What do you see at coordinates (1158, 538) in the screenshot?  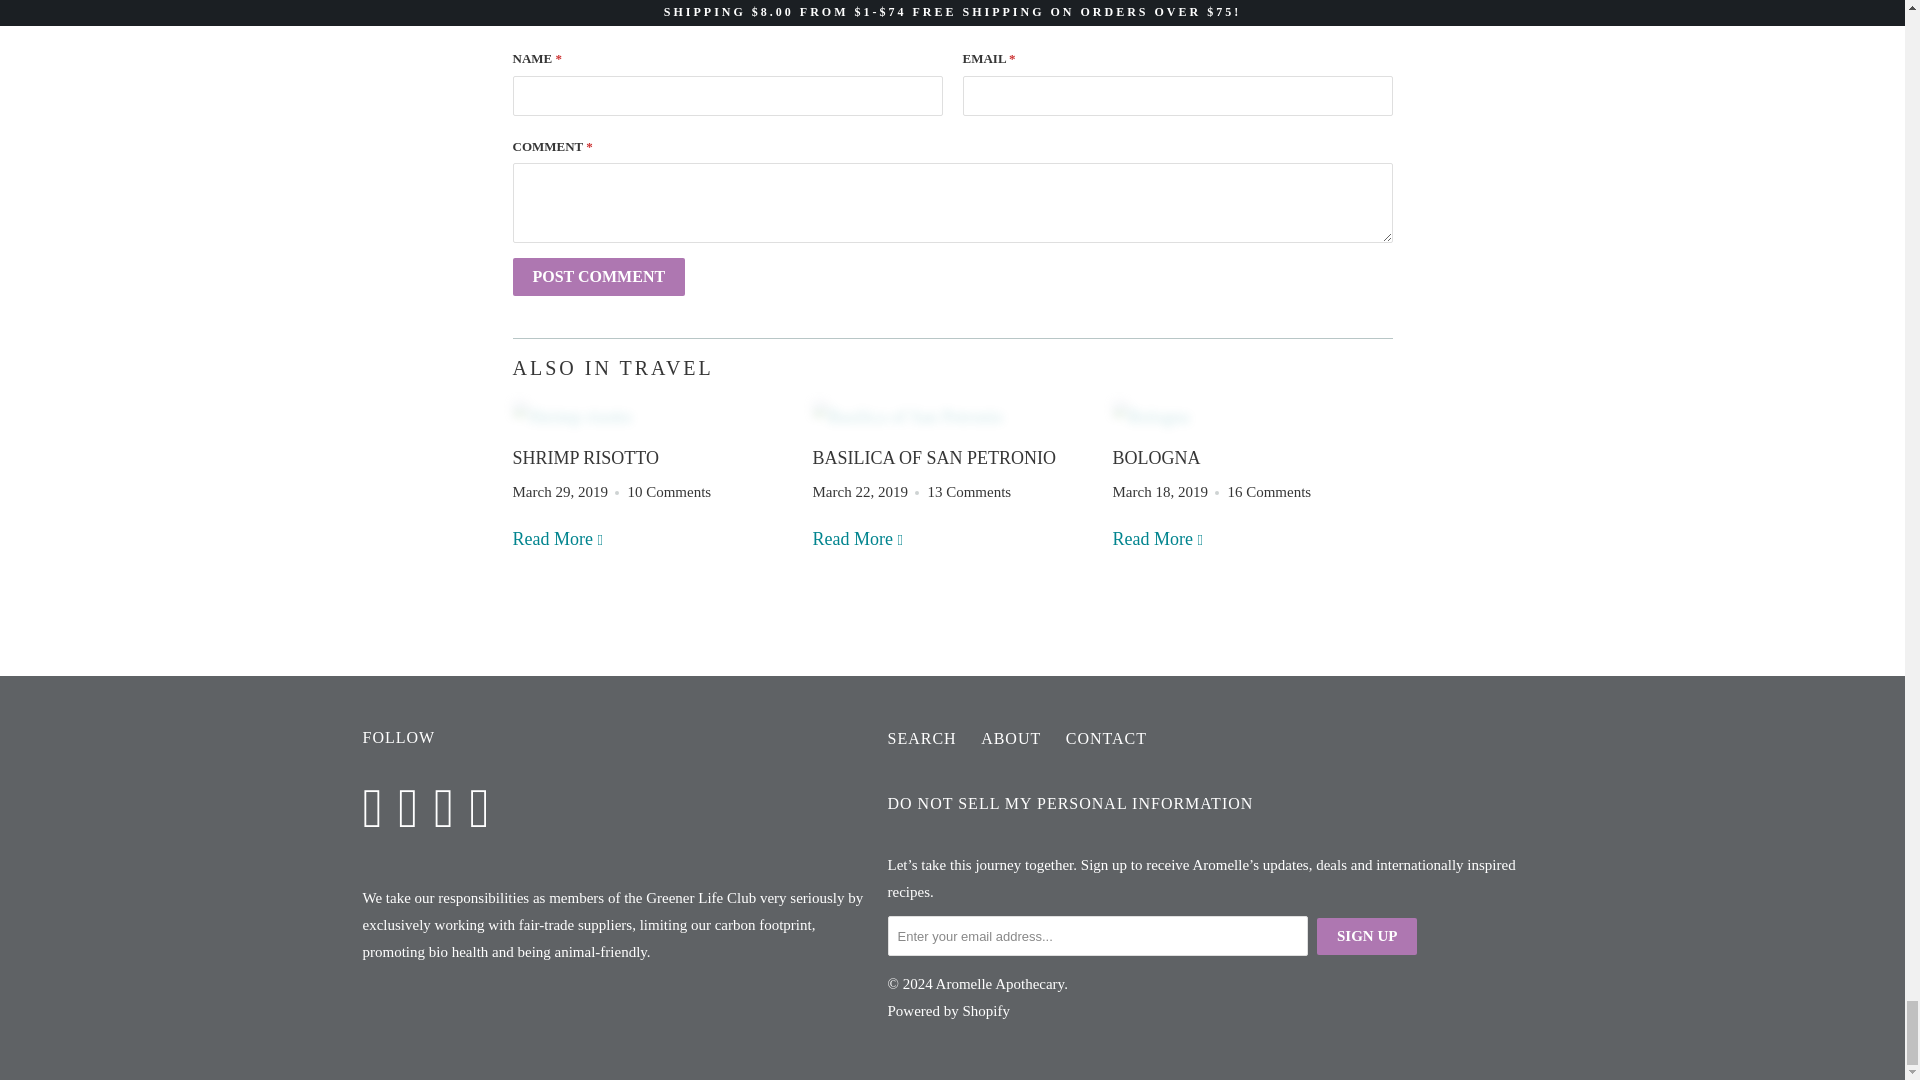 I see `Bologna` at bounding box center [1158, 538].